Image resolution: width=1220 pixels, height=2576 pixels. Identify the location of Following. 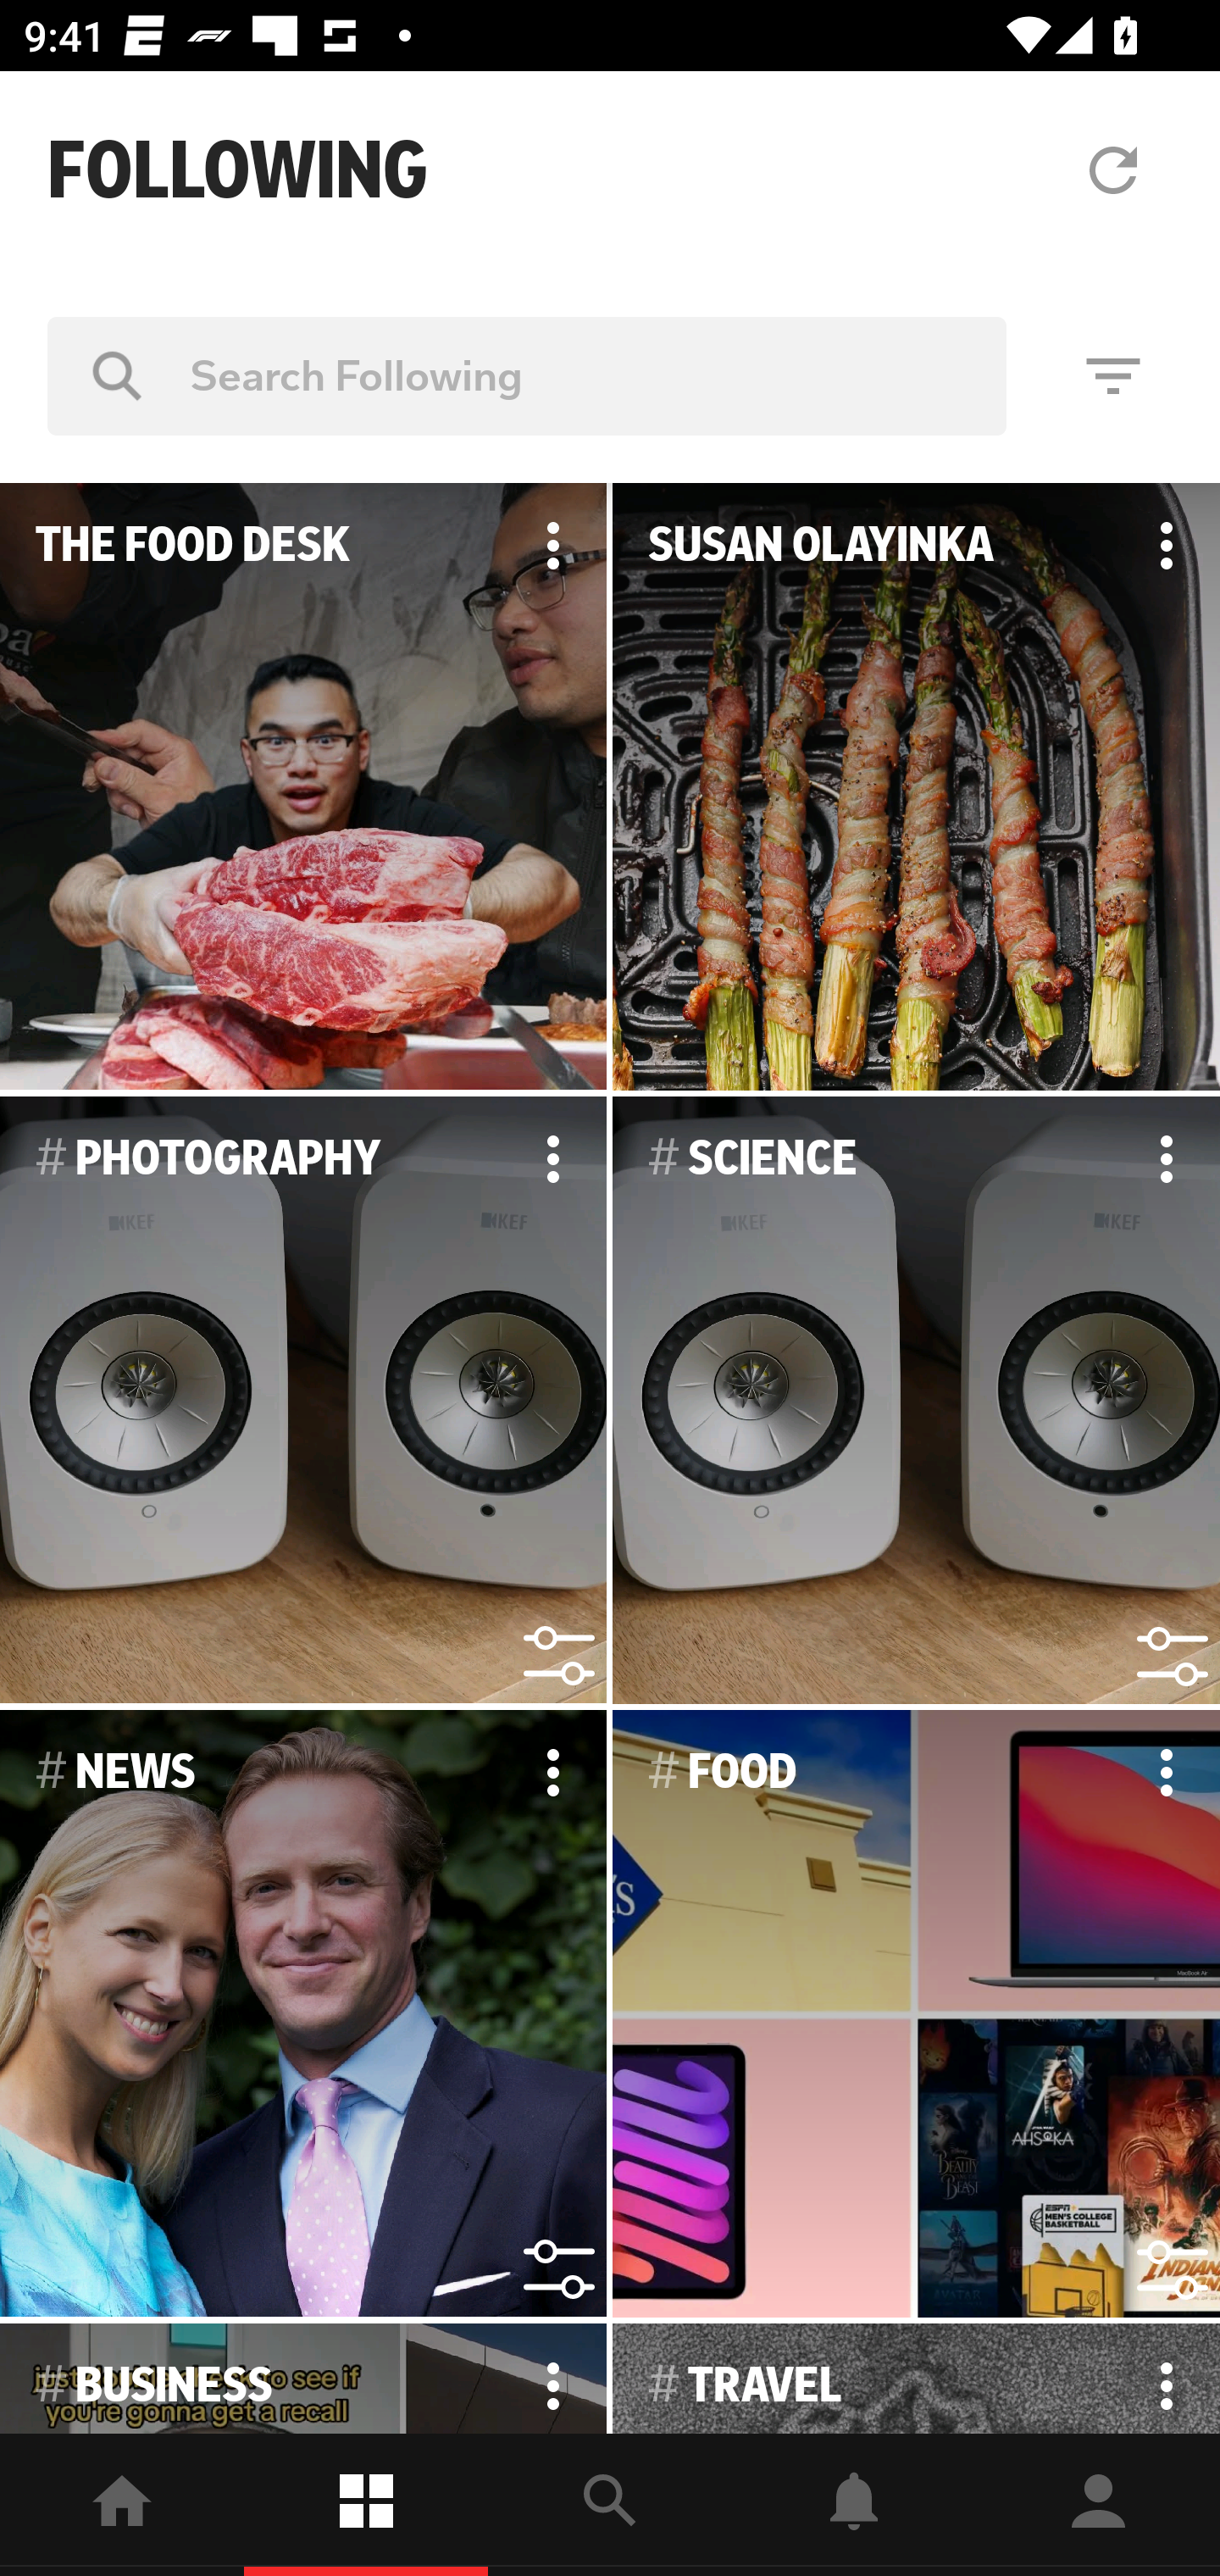
(366, 2505).